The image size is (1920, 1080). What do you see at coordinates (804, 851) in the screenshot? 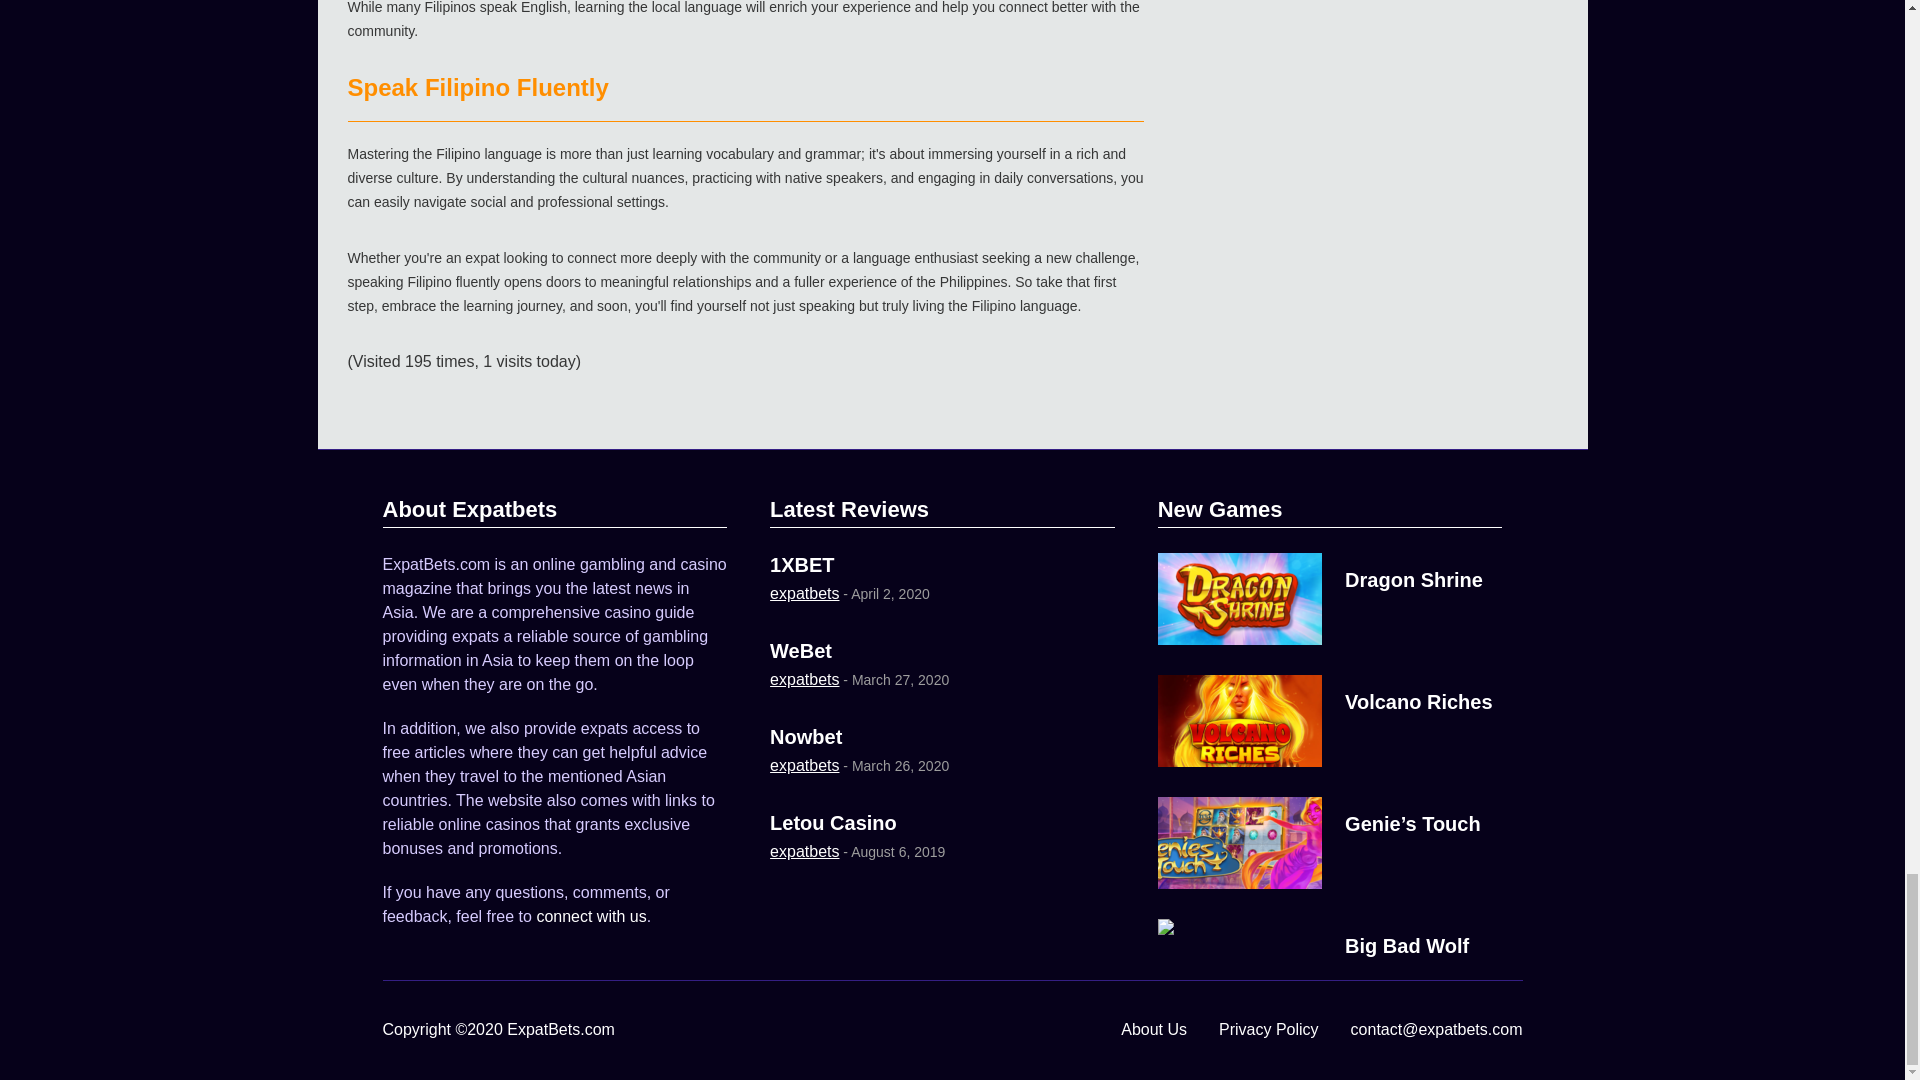
I see `Posts by expatbets` at bounding box center [804, 851].